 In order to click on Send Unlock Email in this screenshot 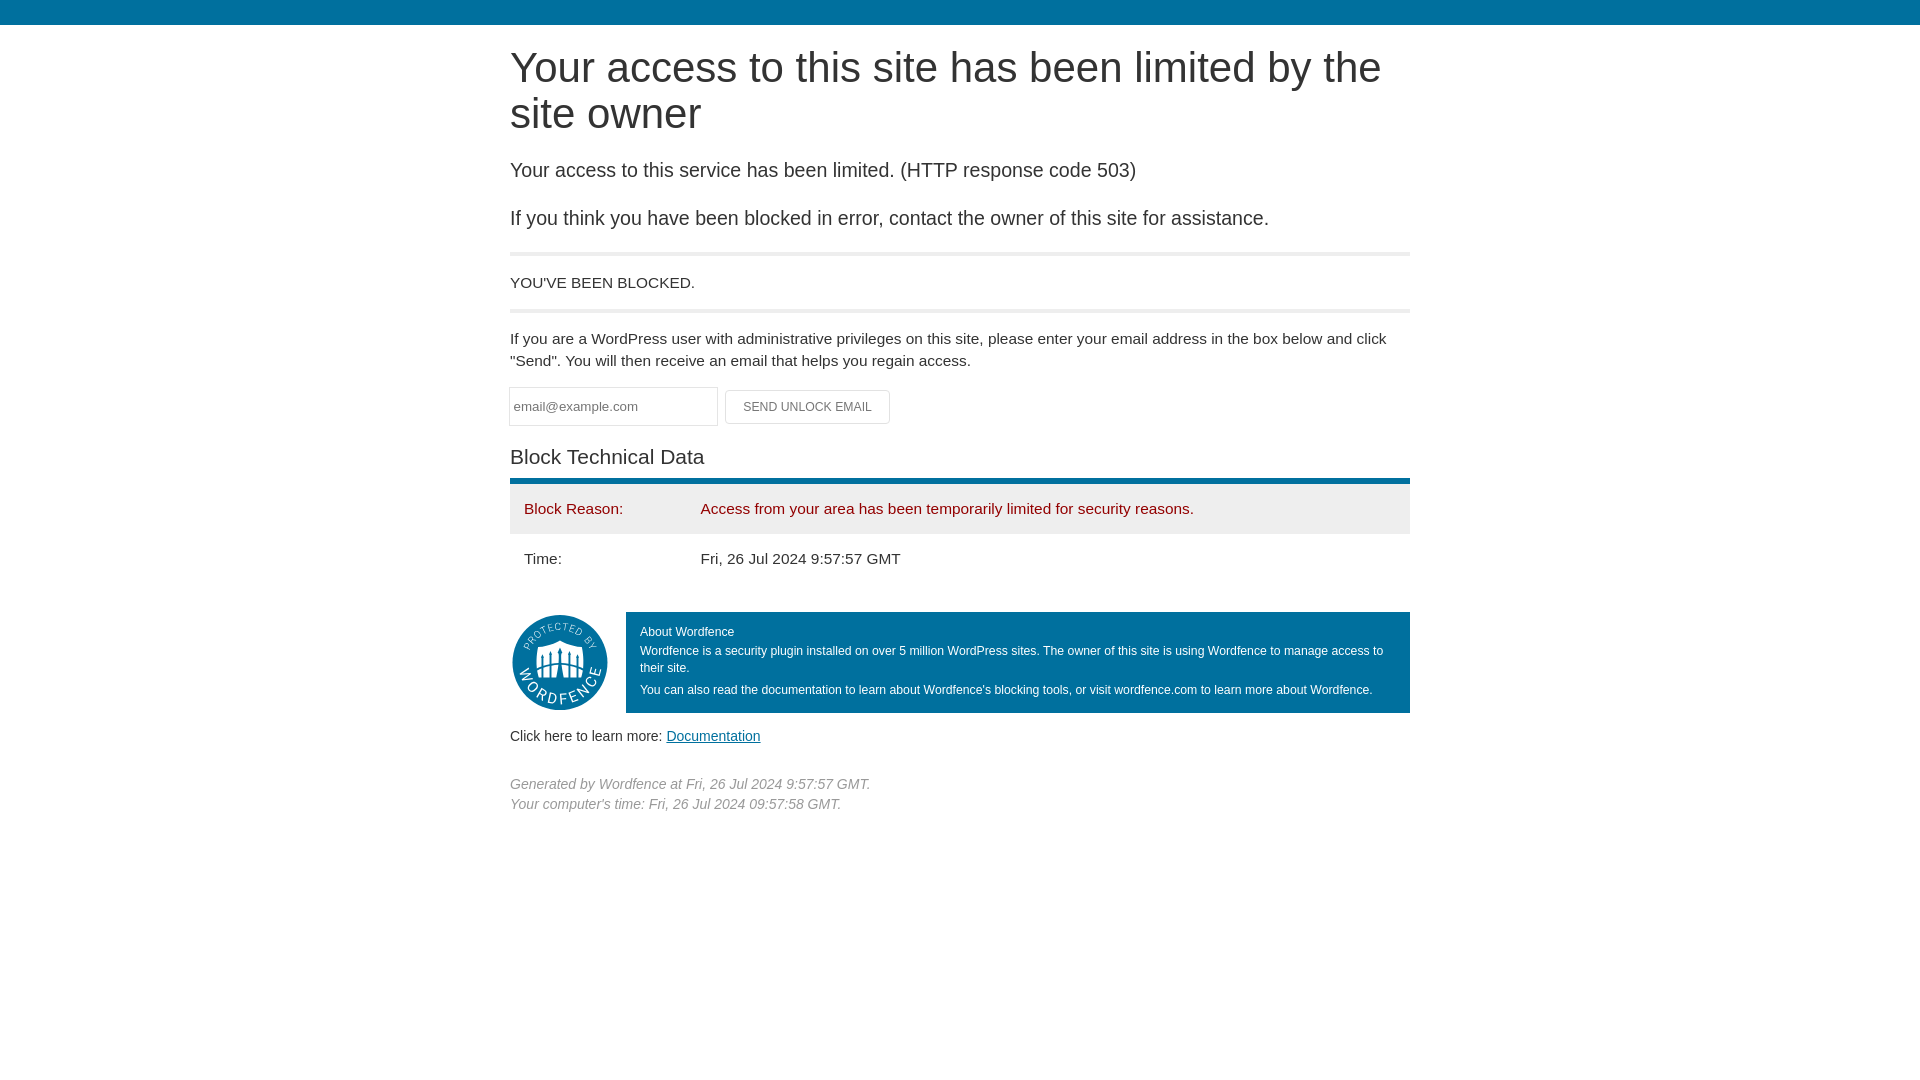, I will do `click(808, 406)`.